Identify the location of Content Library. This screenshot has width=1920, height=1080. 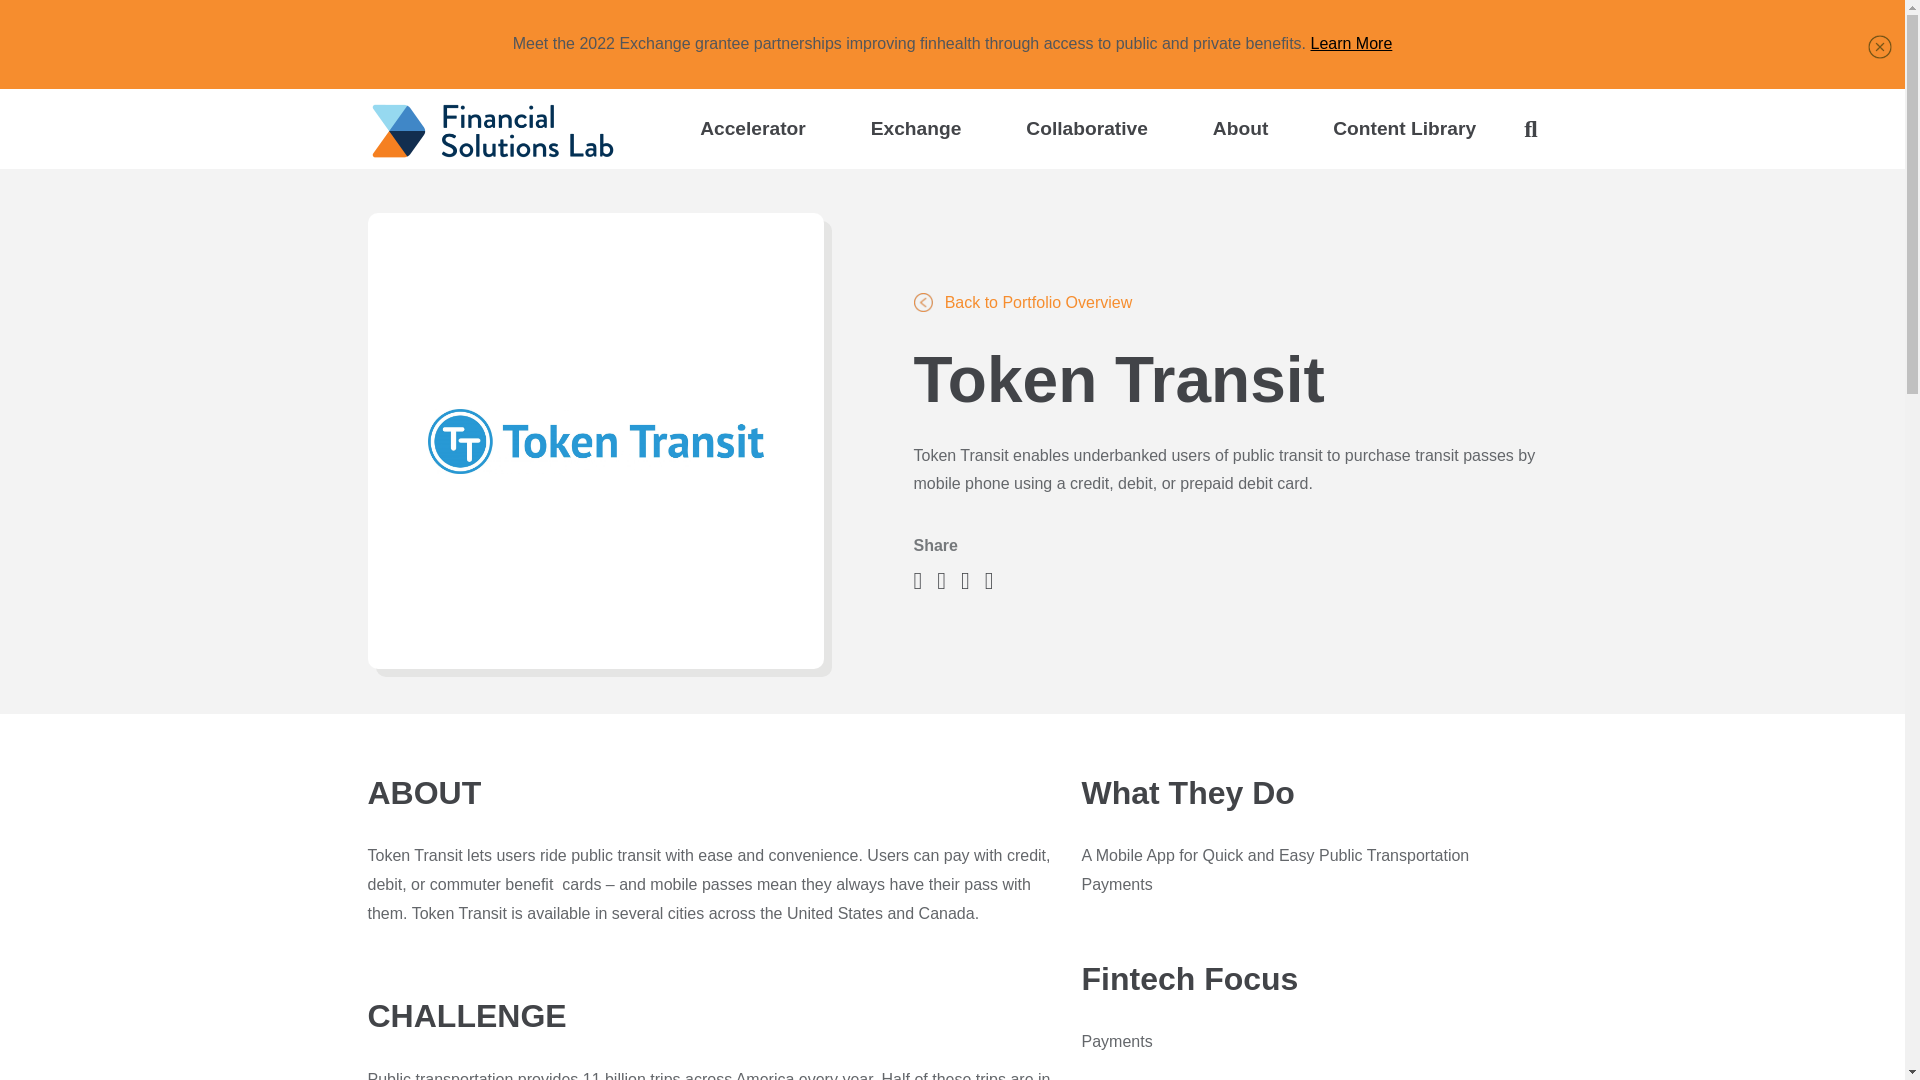
(1404, 128).